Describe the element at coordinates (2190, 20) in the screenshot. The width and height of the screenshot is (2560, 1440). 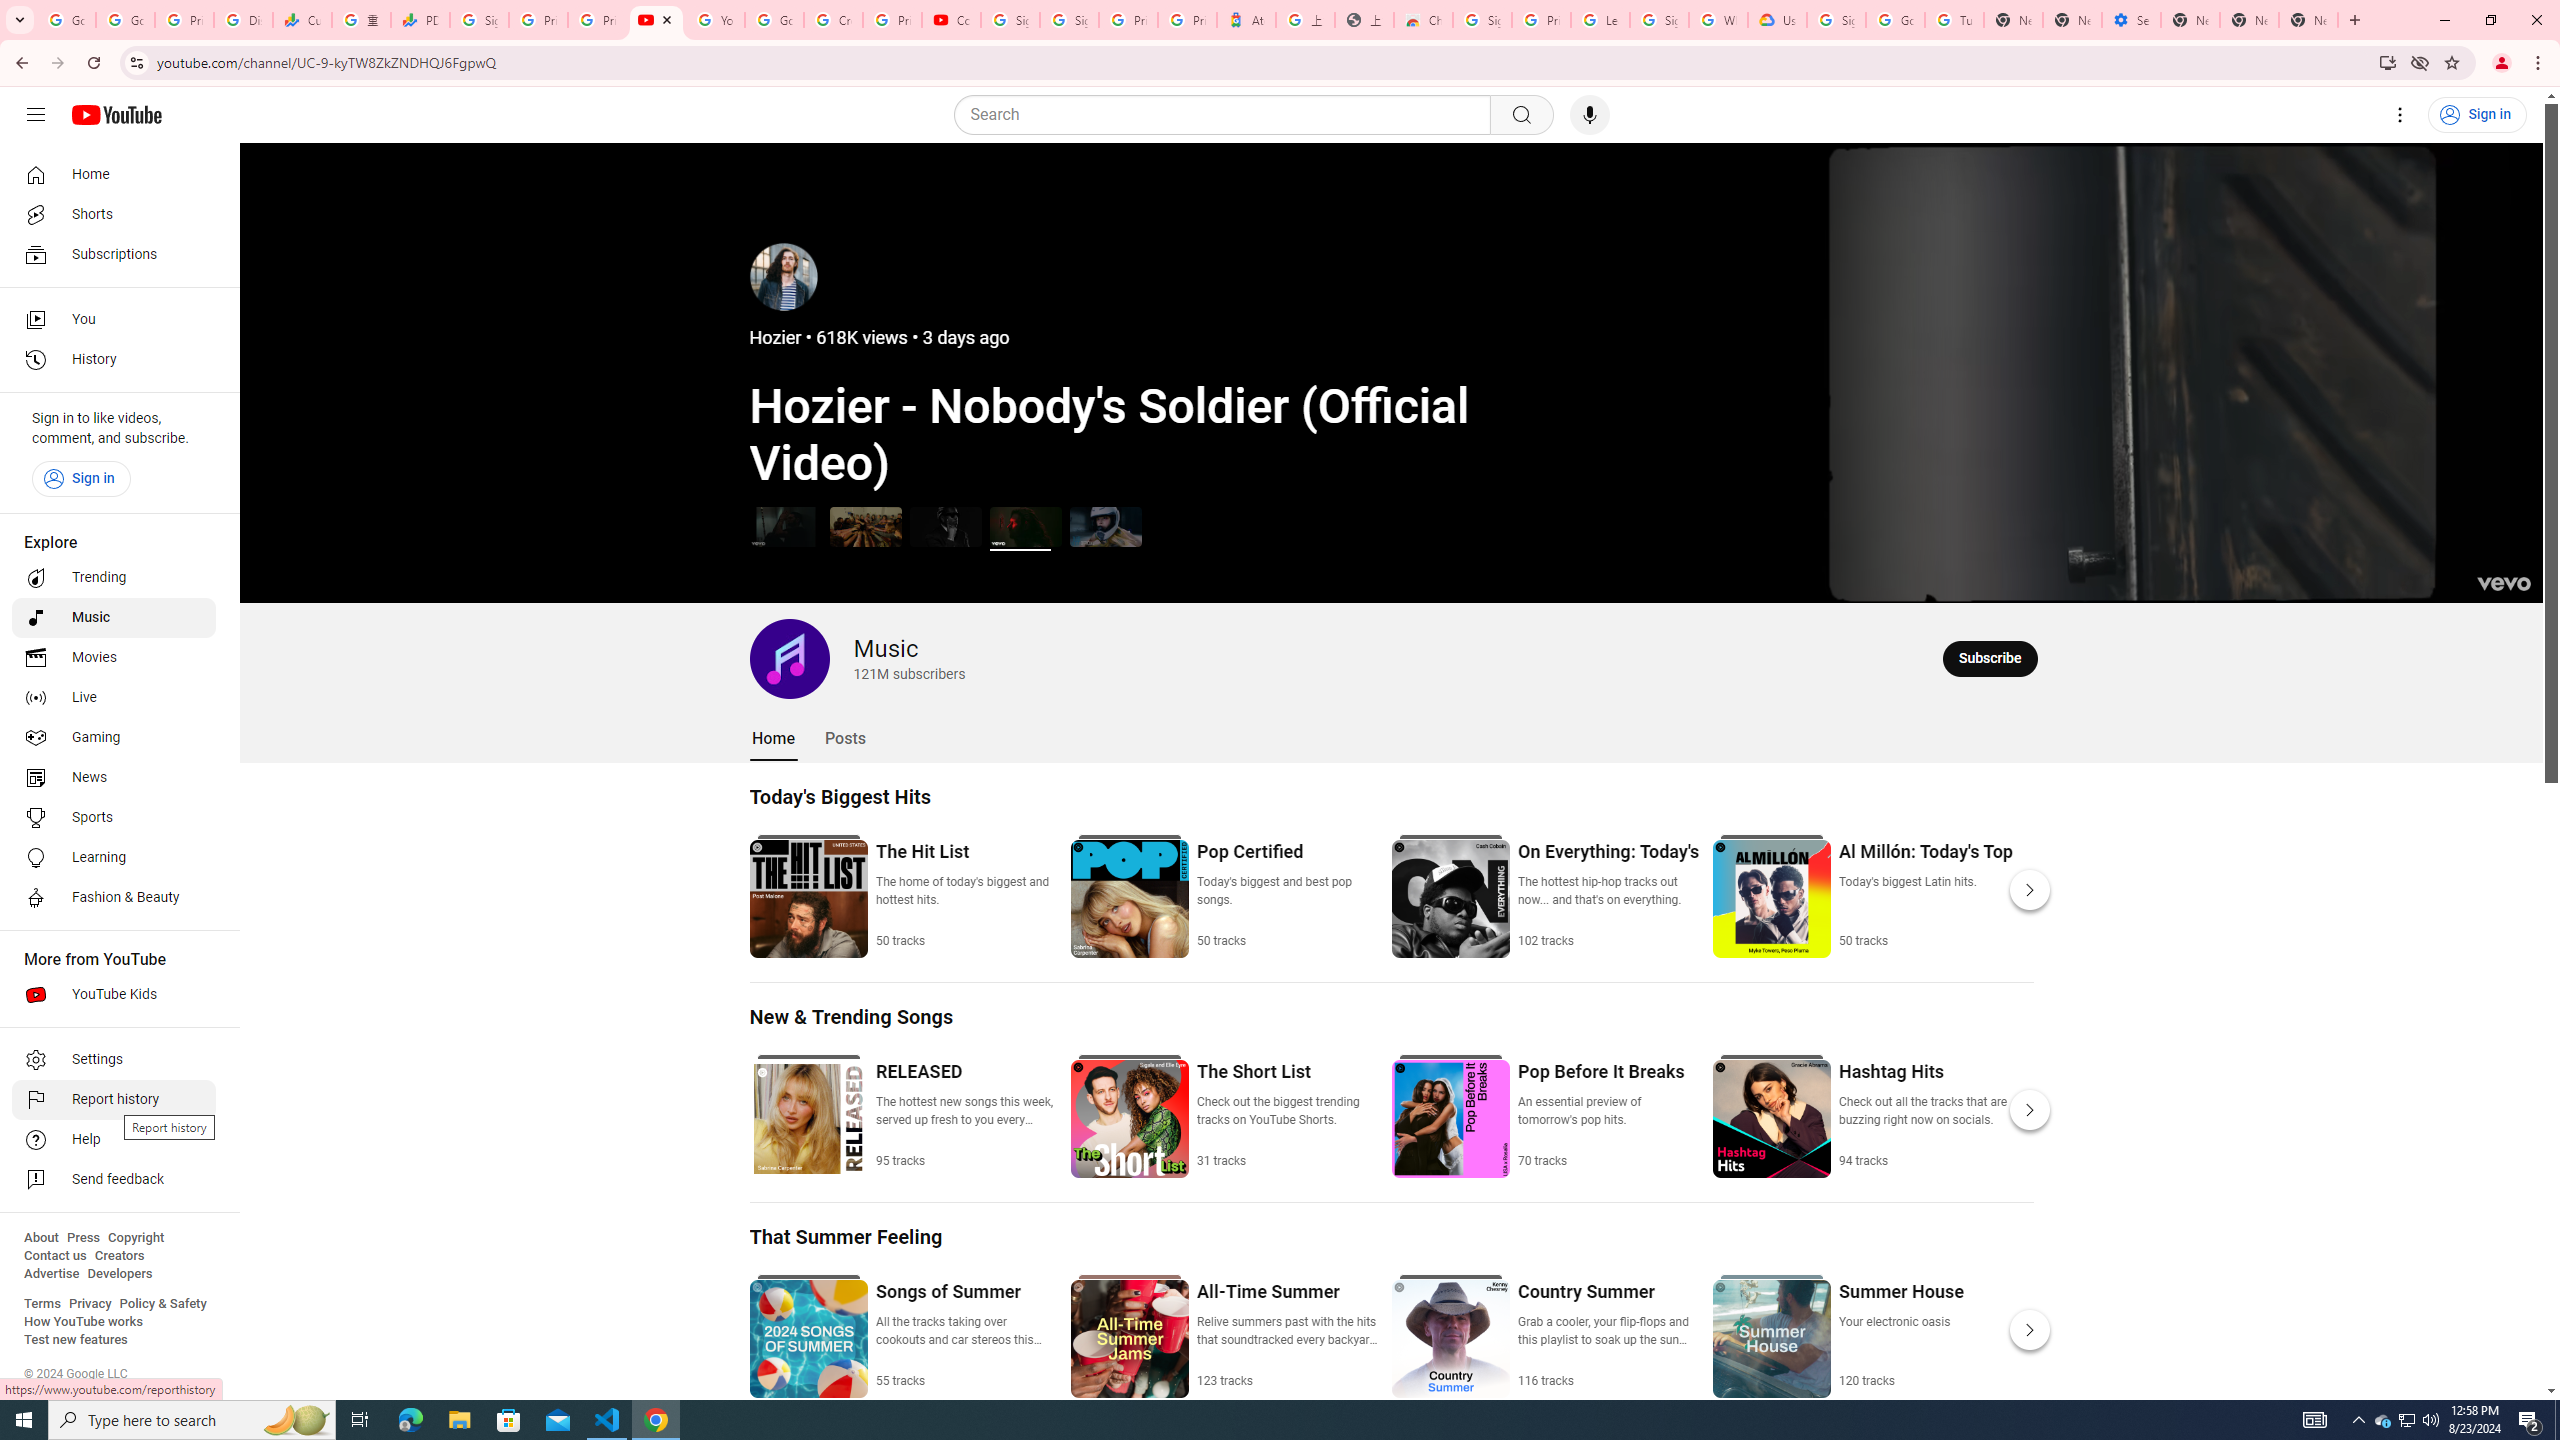
I see `New Tab` at that location.